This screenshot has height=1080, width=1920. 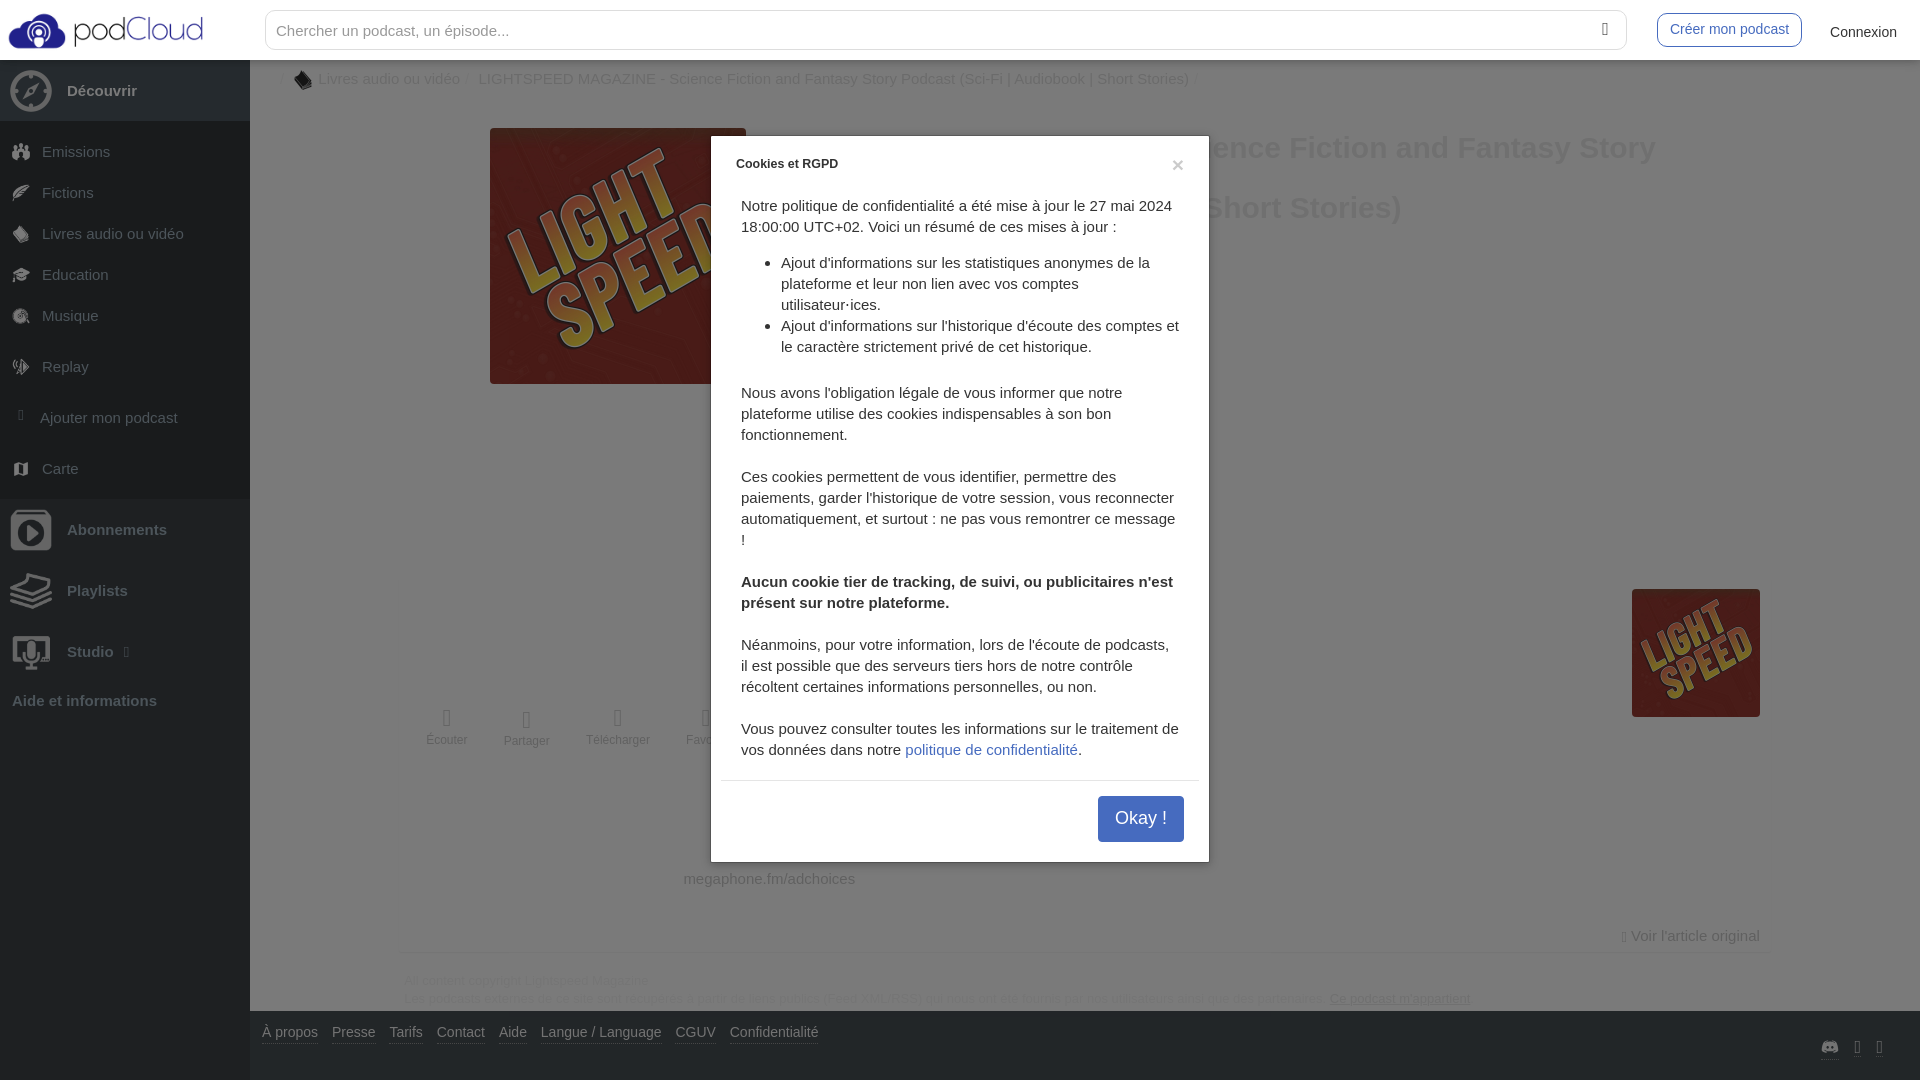 I want to click on Playlists, so click(x=124, y=590).